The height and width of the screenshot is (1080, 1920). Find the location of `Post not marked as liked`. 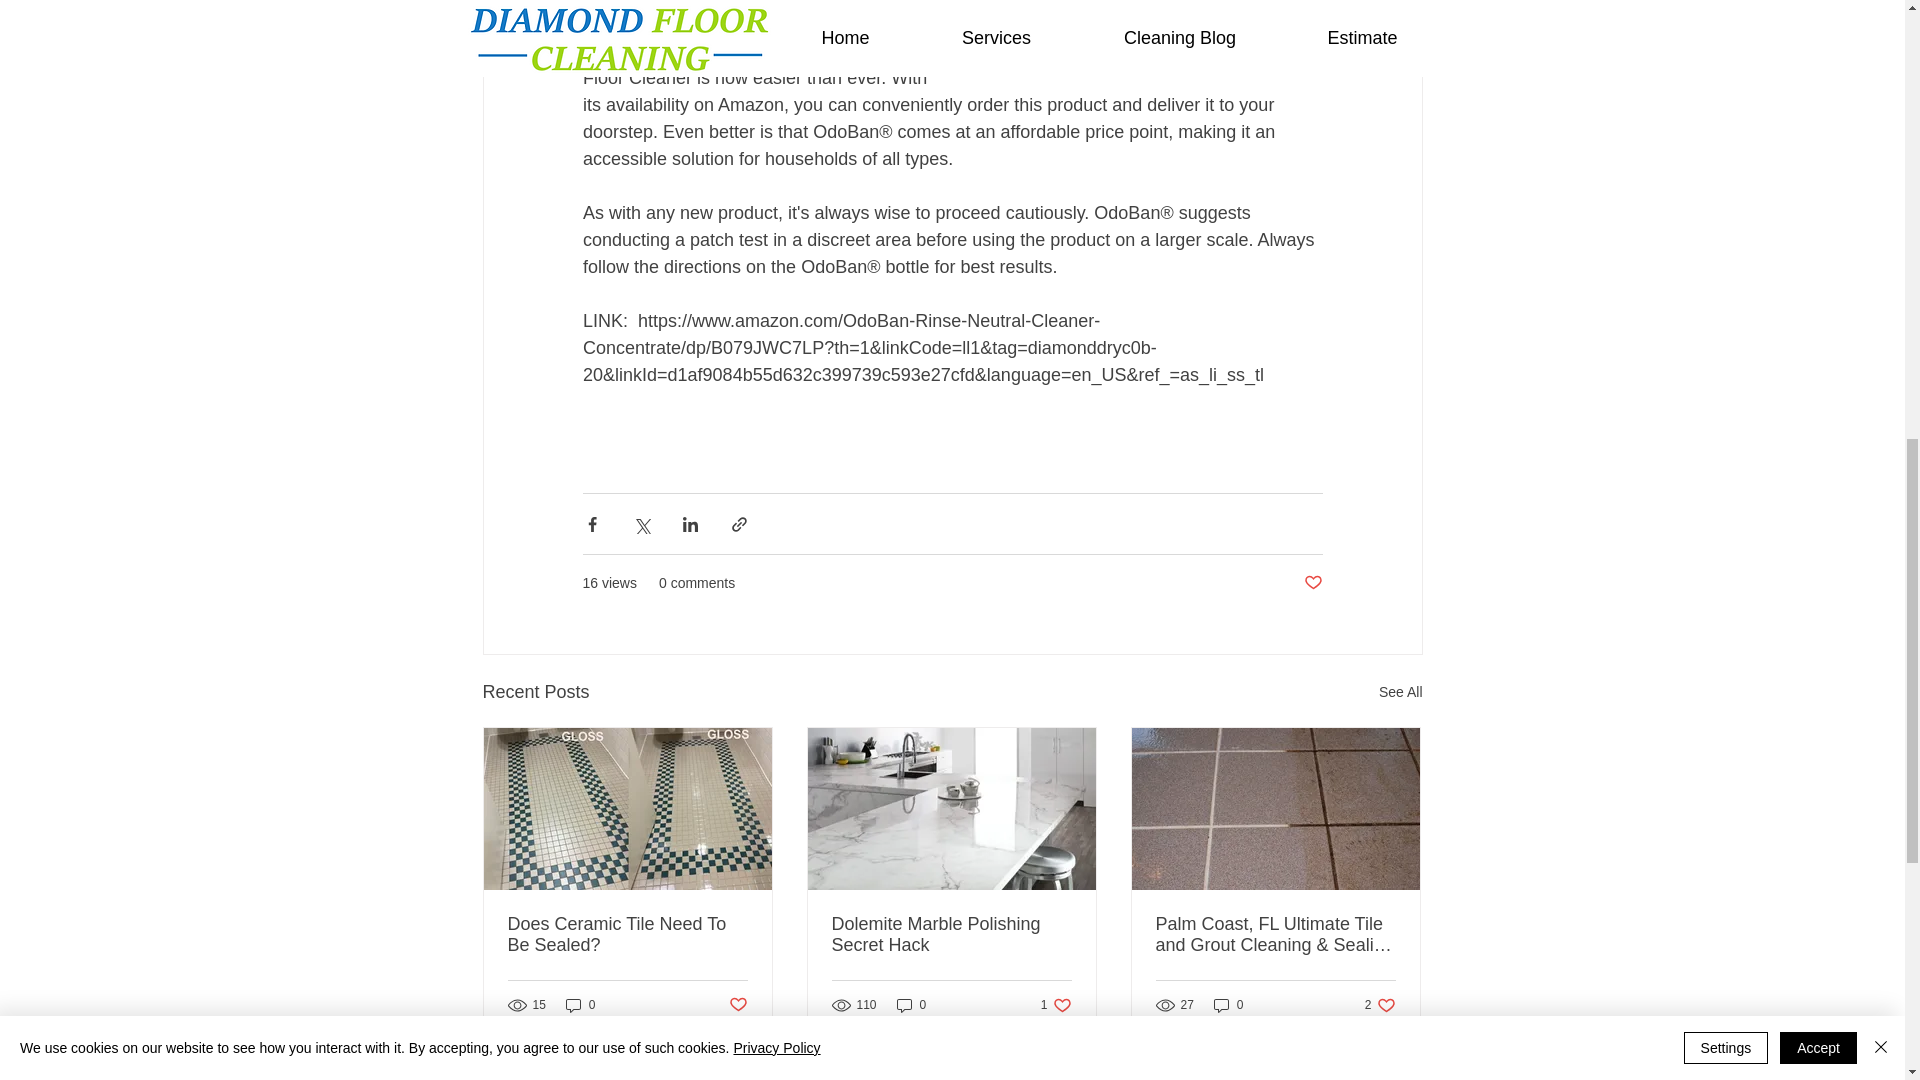

Post not marked as liked is located at coordinates (736, 1004).